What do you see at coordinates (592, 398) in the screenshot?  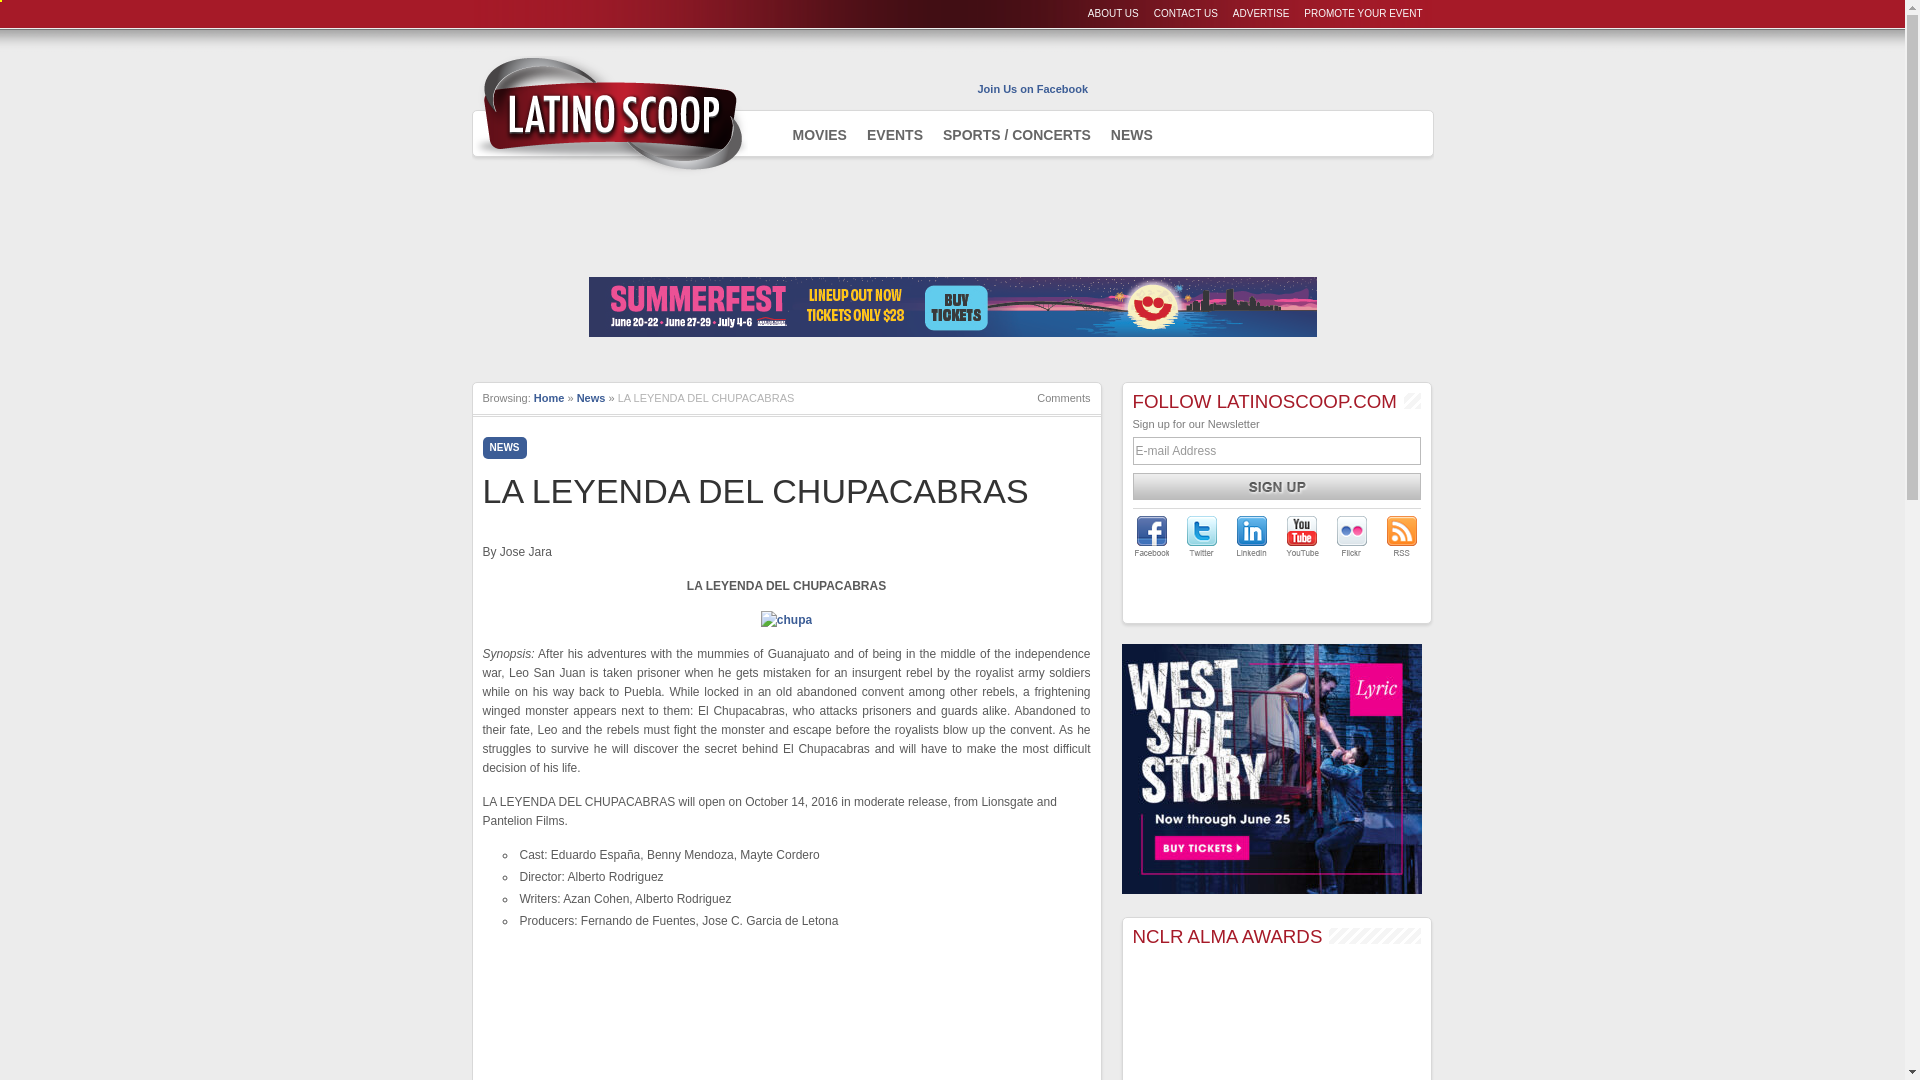 I see `News` at bounding box center [592, 398].